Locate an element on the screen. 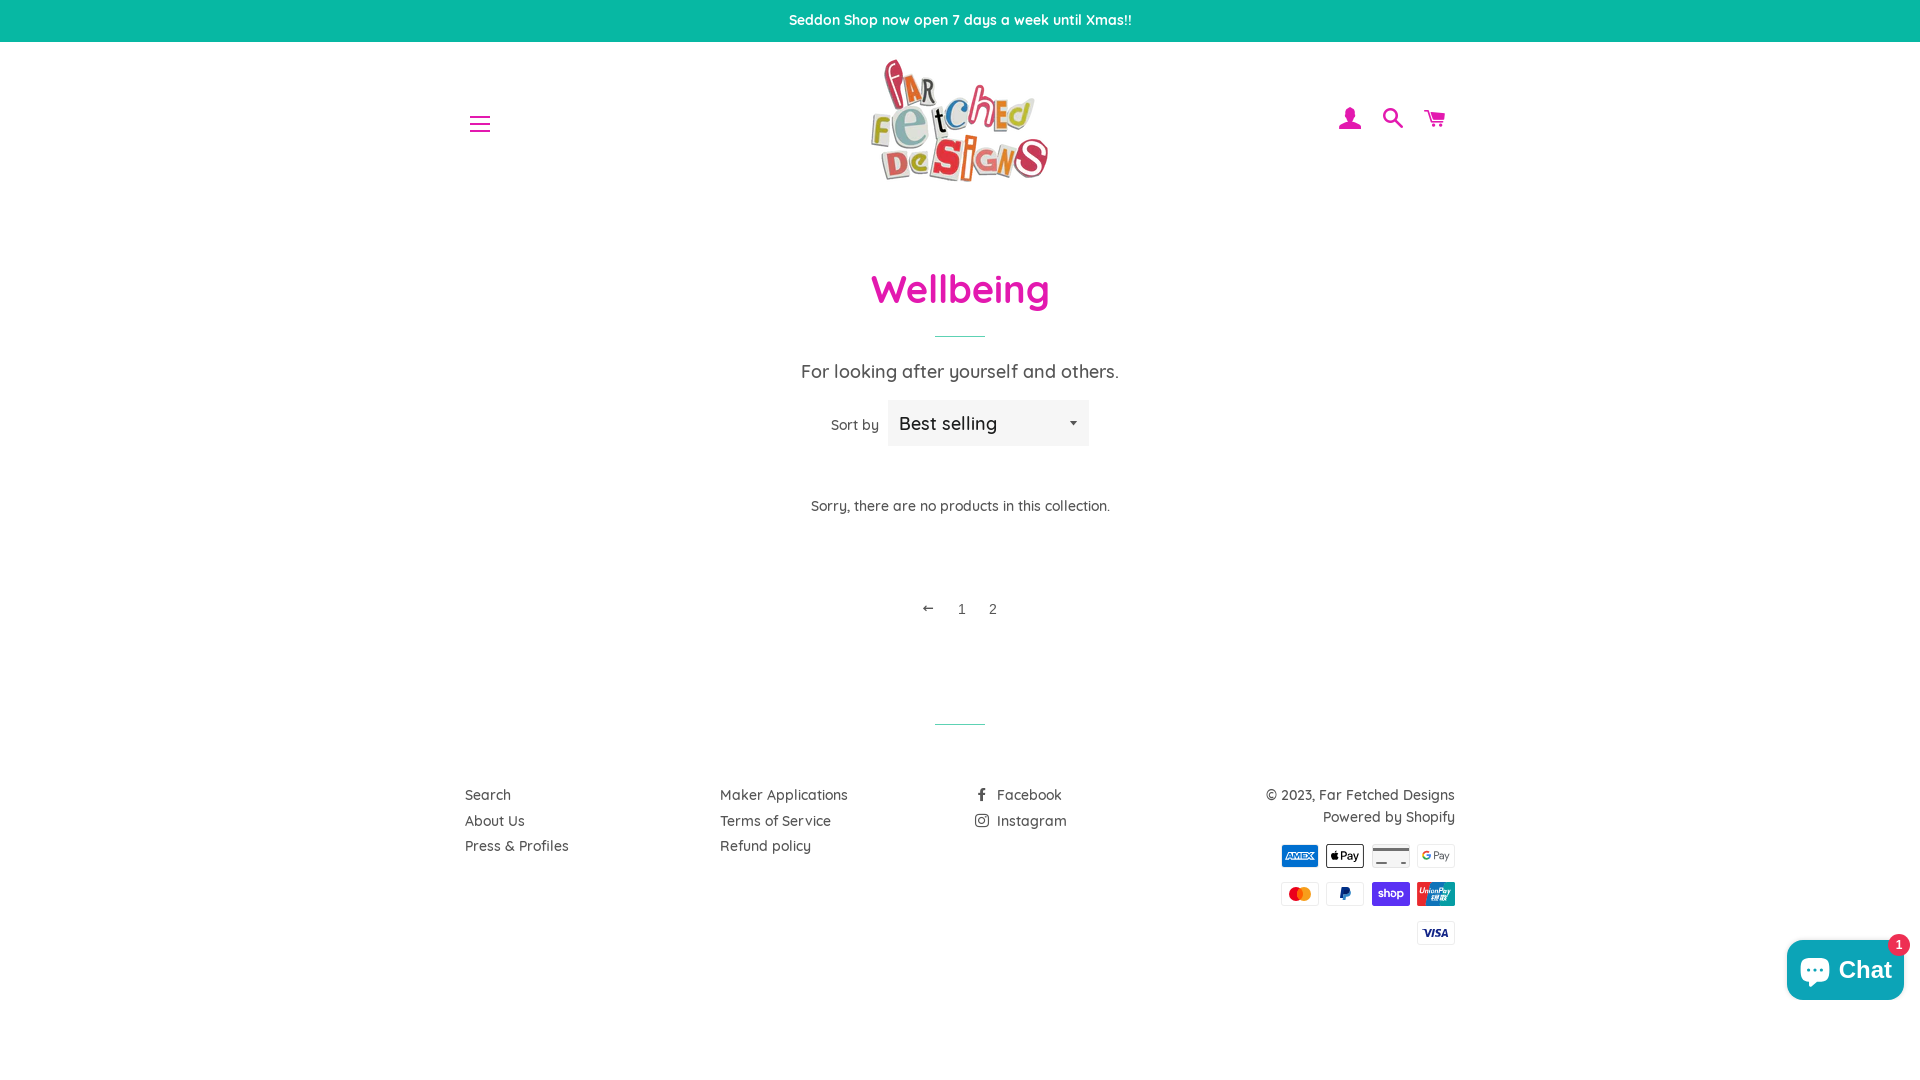 The width and height of the screenshot is (1920, 1080). SITE NAVIGATION is located at coordinates (480, 124).